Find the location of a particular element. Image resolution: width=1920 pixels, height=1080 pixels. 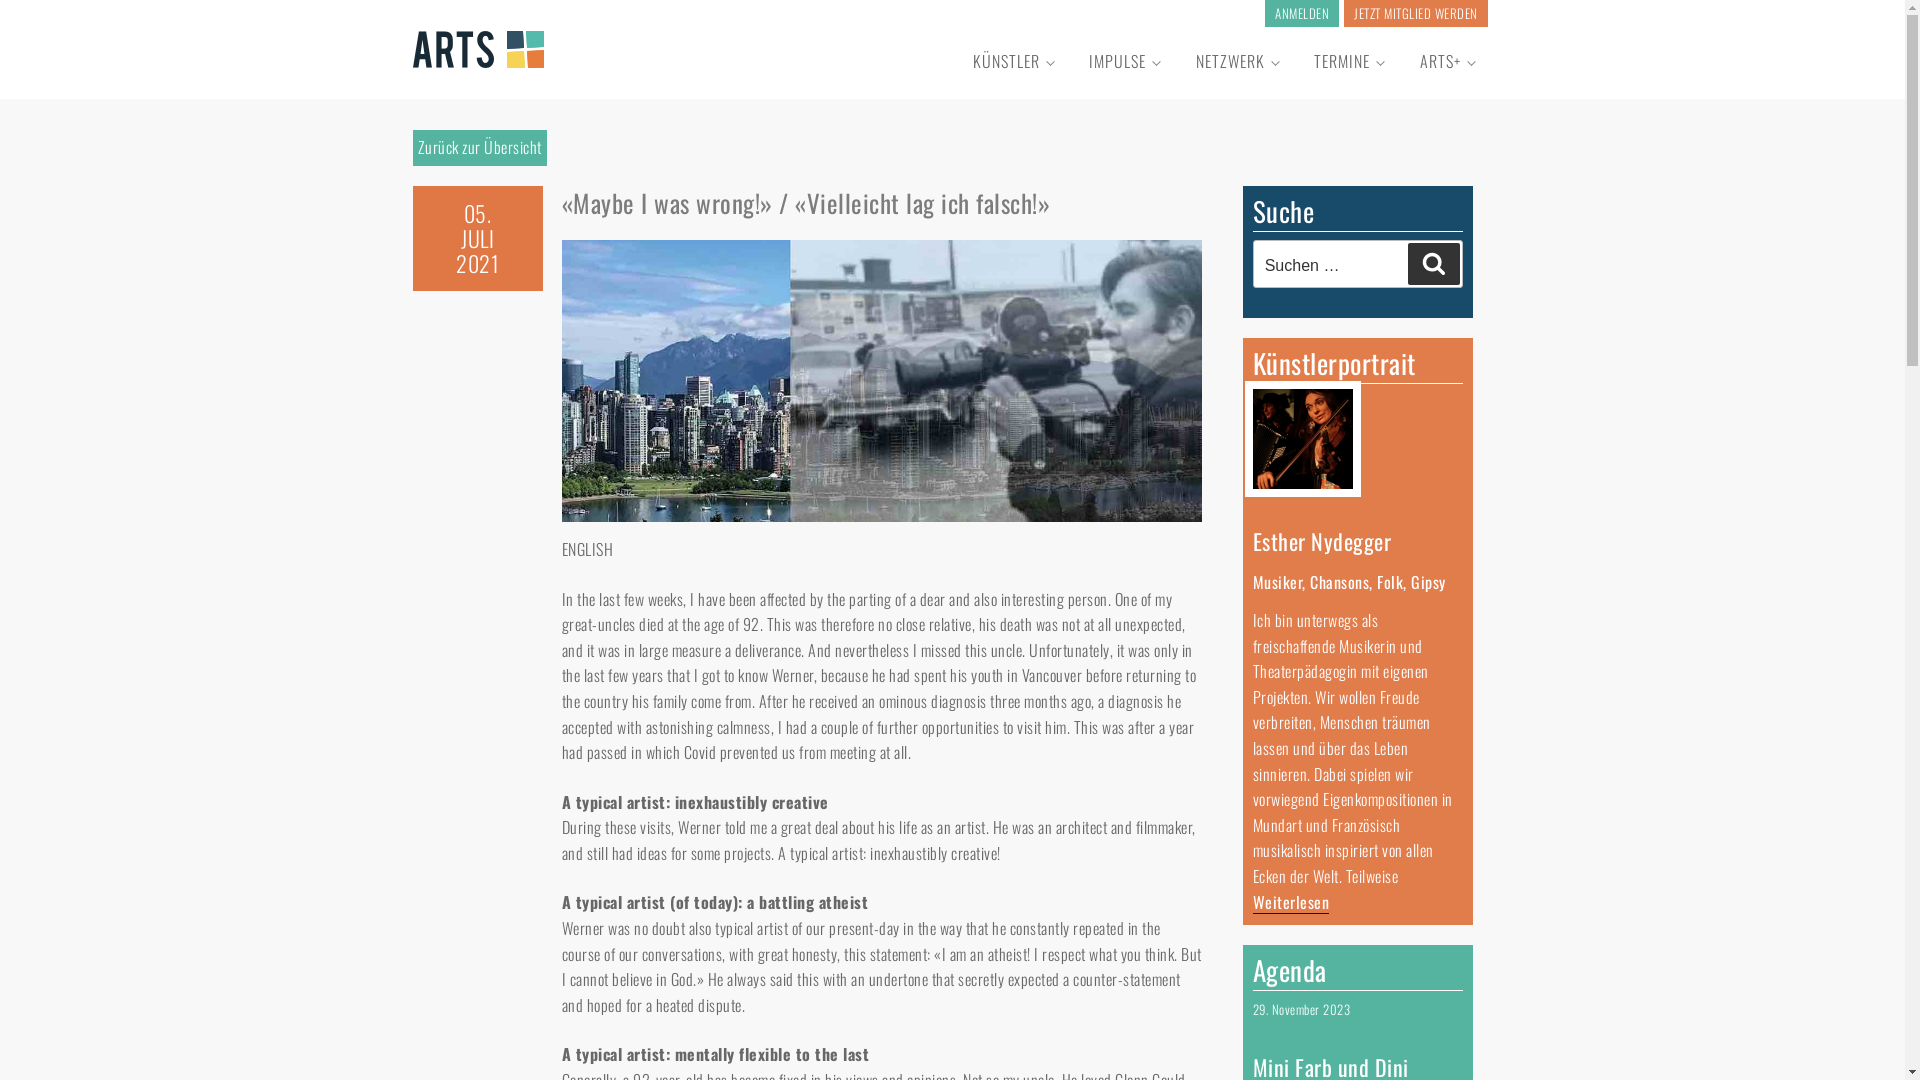

NETZWERK is located at coordinates (1238, 62).